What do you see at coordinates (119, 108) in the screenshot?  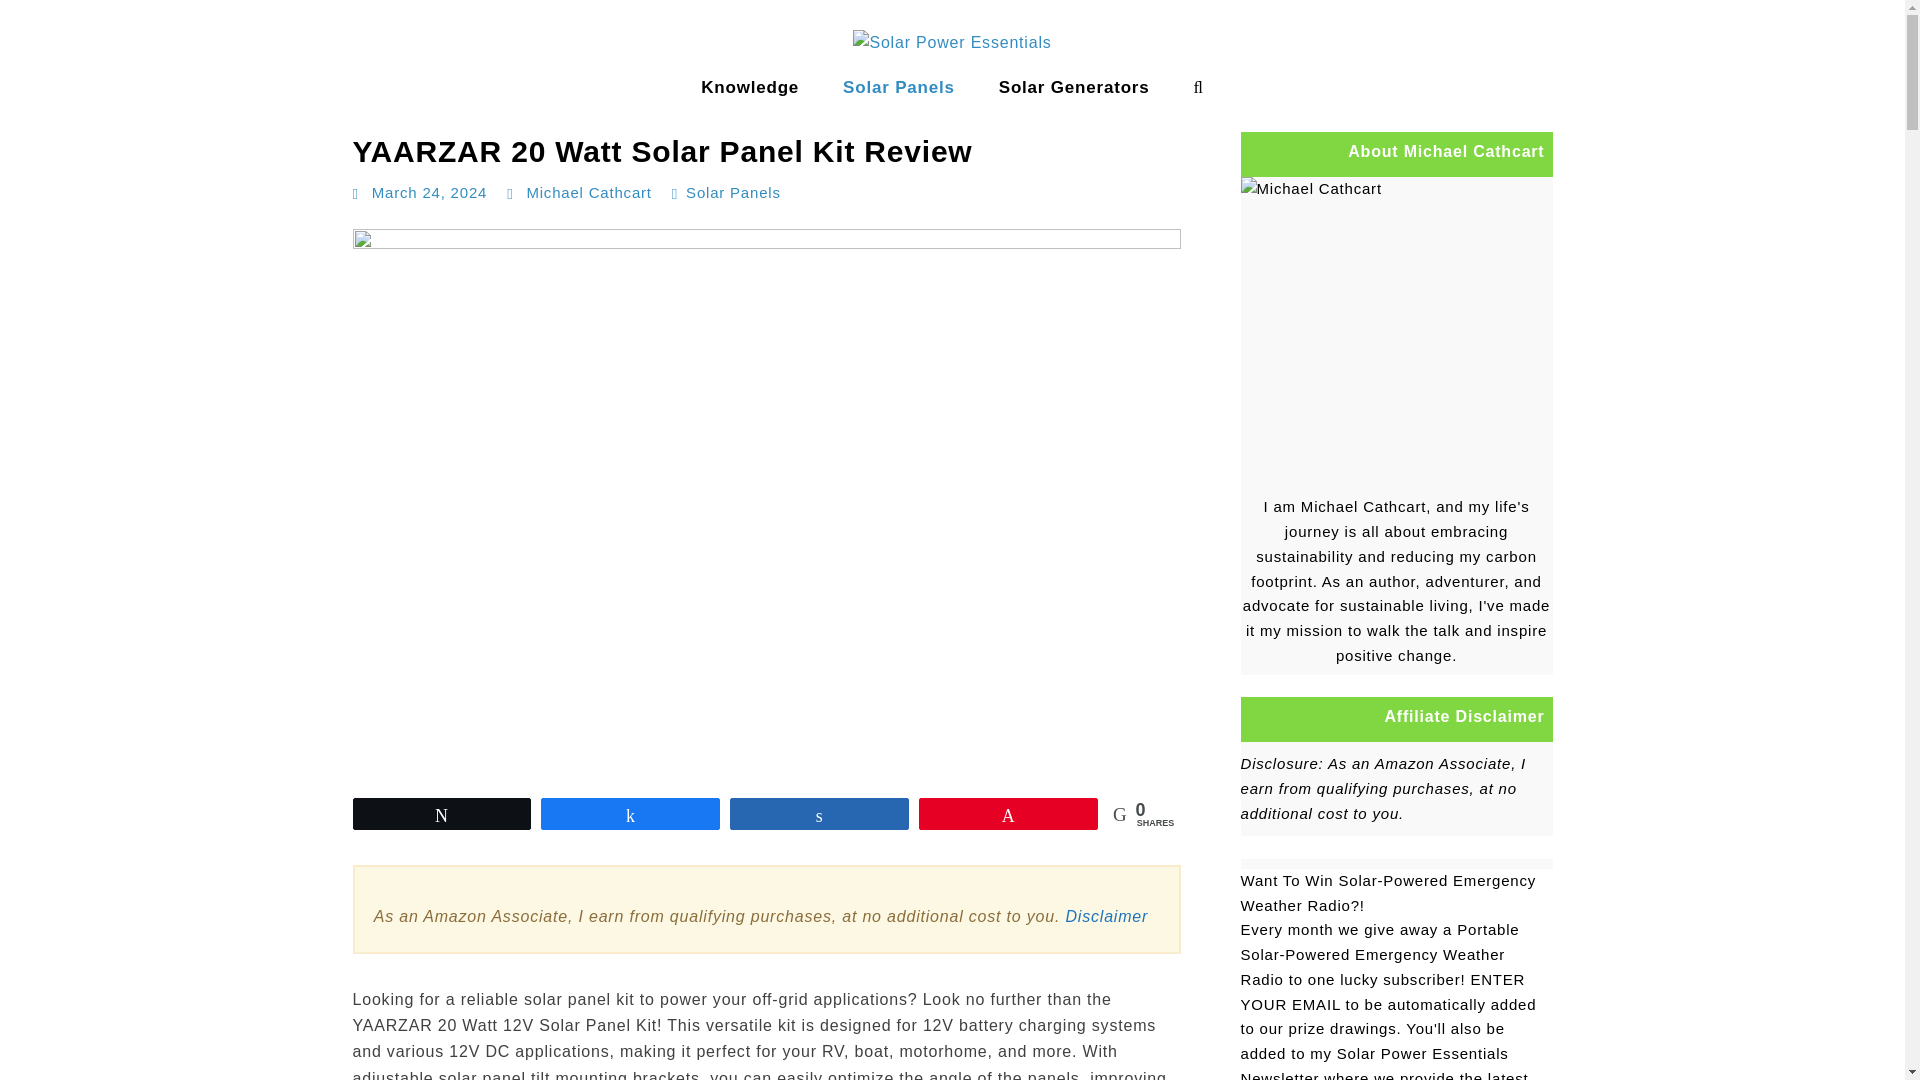 I see `Solar Power Essentials` at bounding box center [119, 108].